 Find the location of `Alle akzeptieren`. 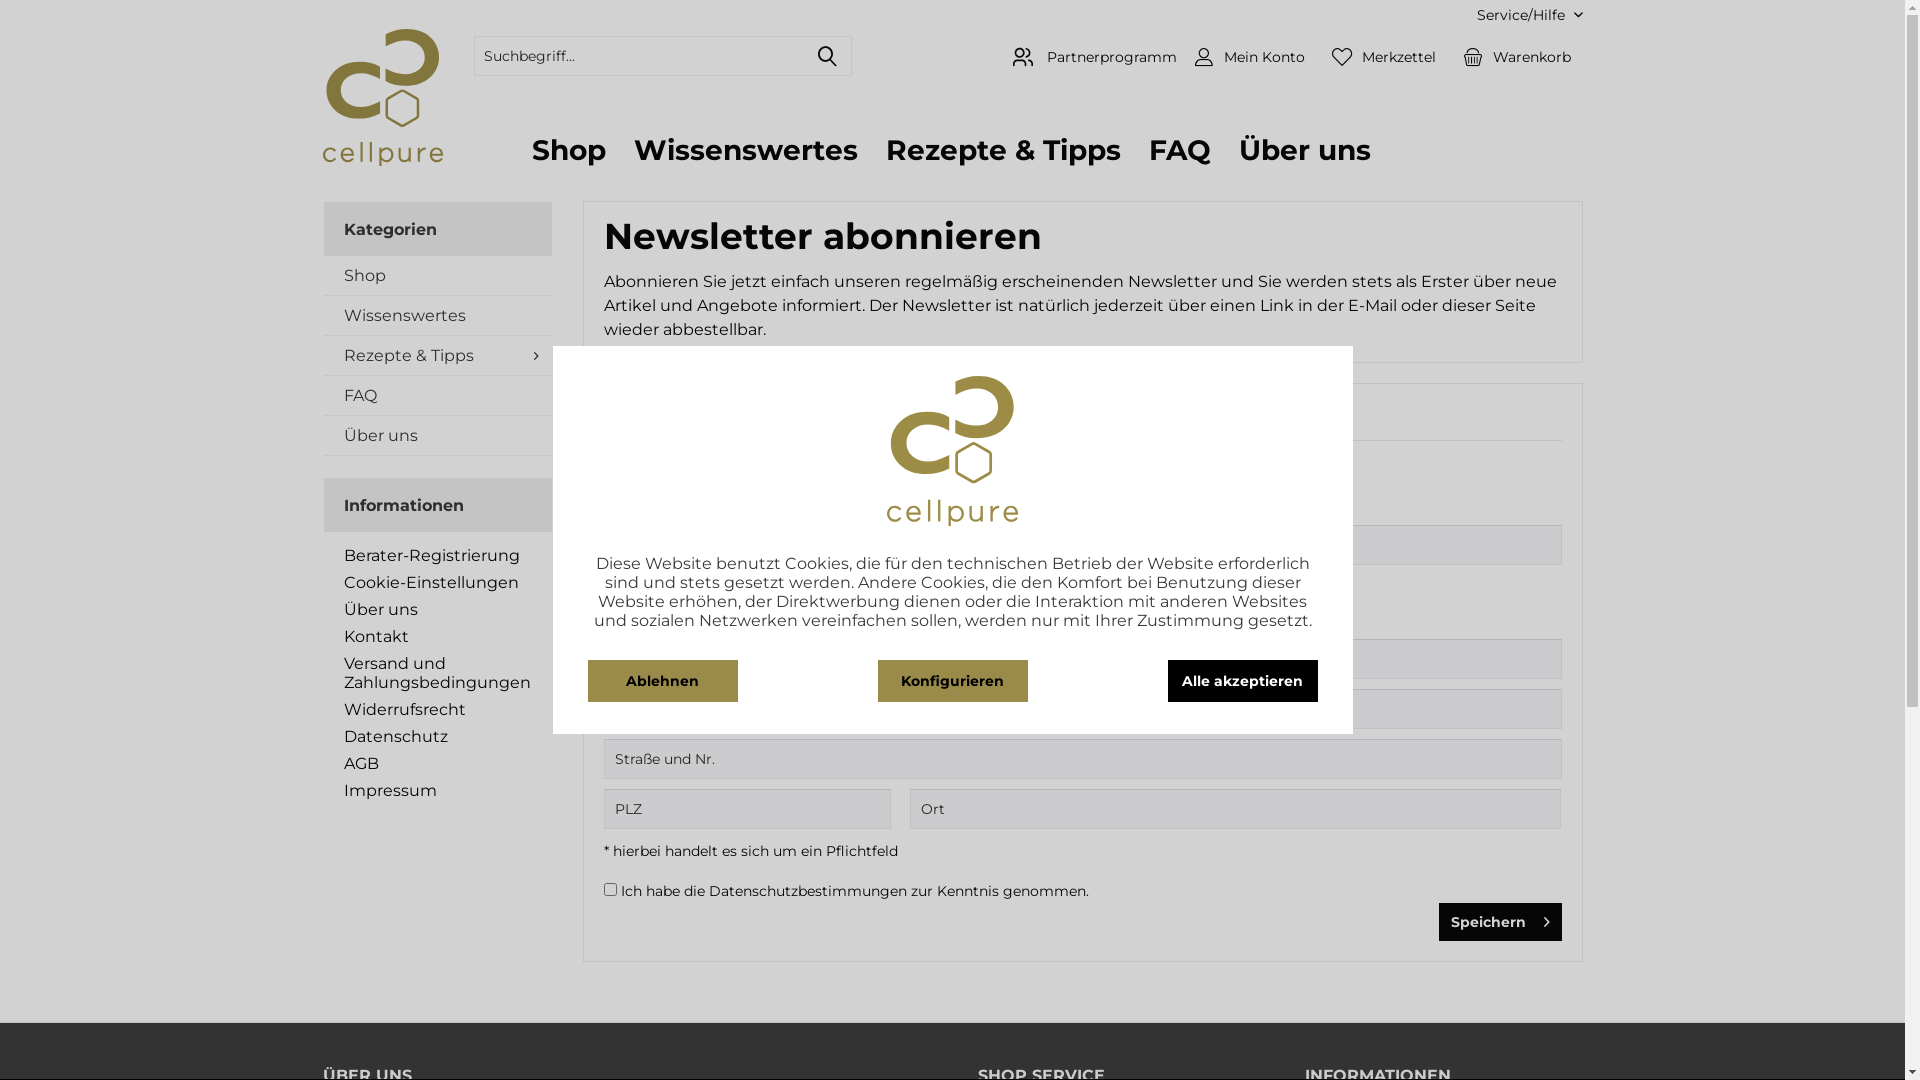

Alle akzeptieren is located at coordinates (1243, 681).